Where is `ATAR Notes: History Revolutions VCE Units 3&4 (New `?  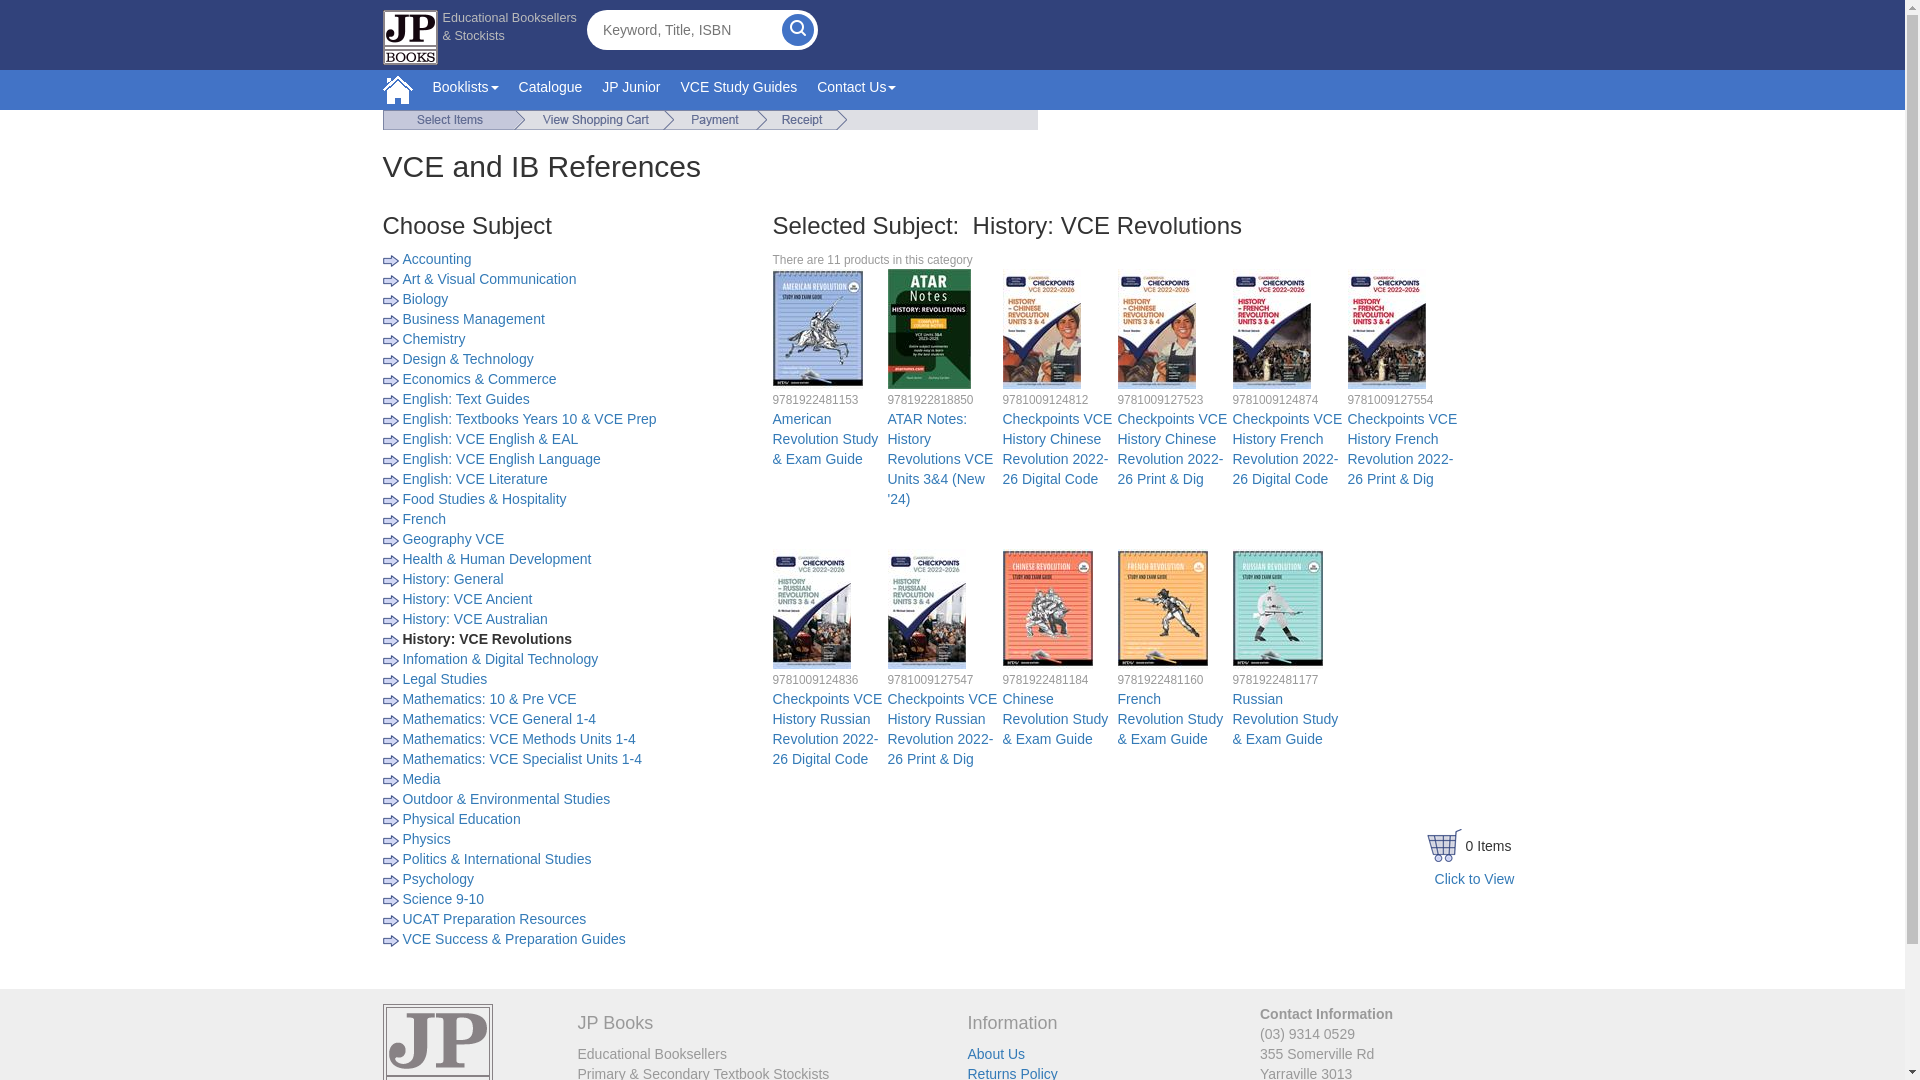 ATAR Notes: History Revolutions VCE Units 3&4 (New  is located at coordinates (930, 329).